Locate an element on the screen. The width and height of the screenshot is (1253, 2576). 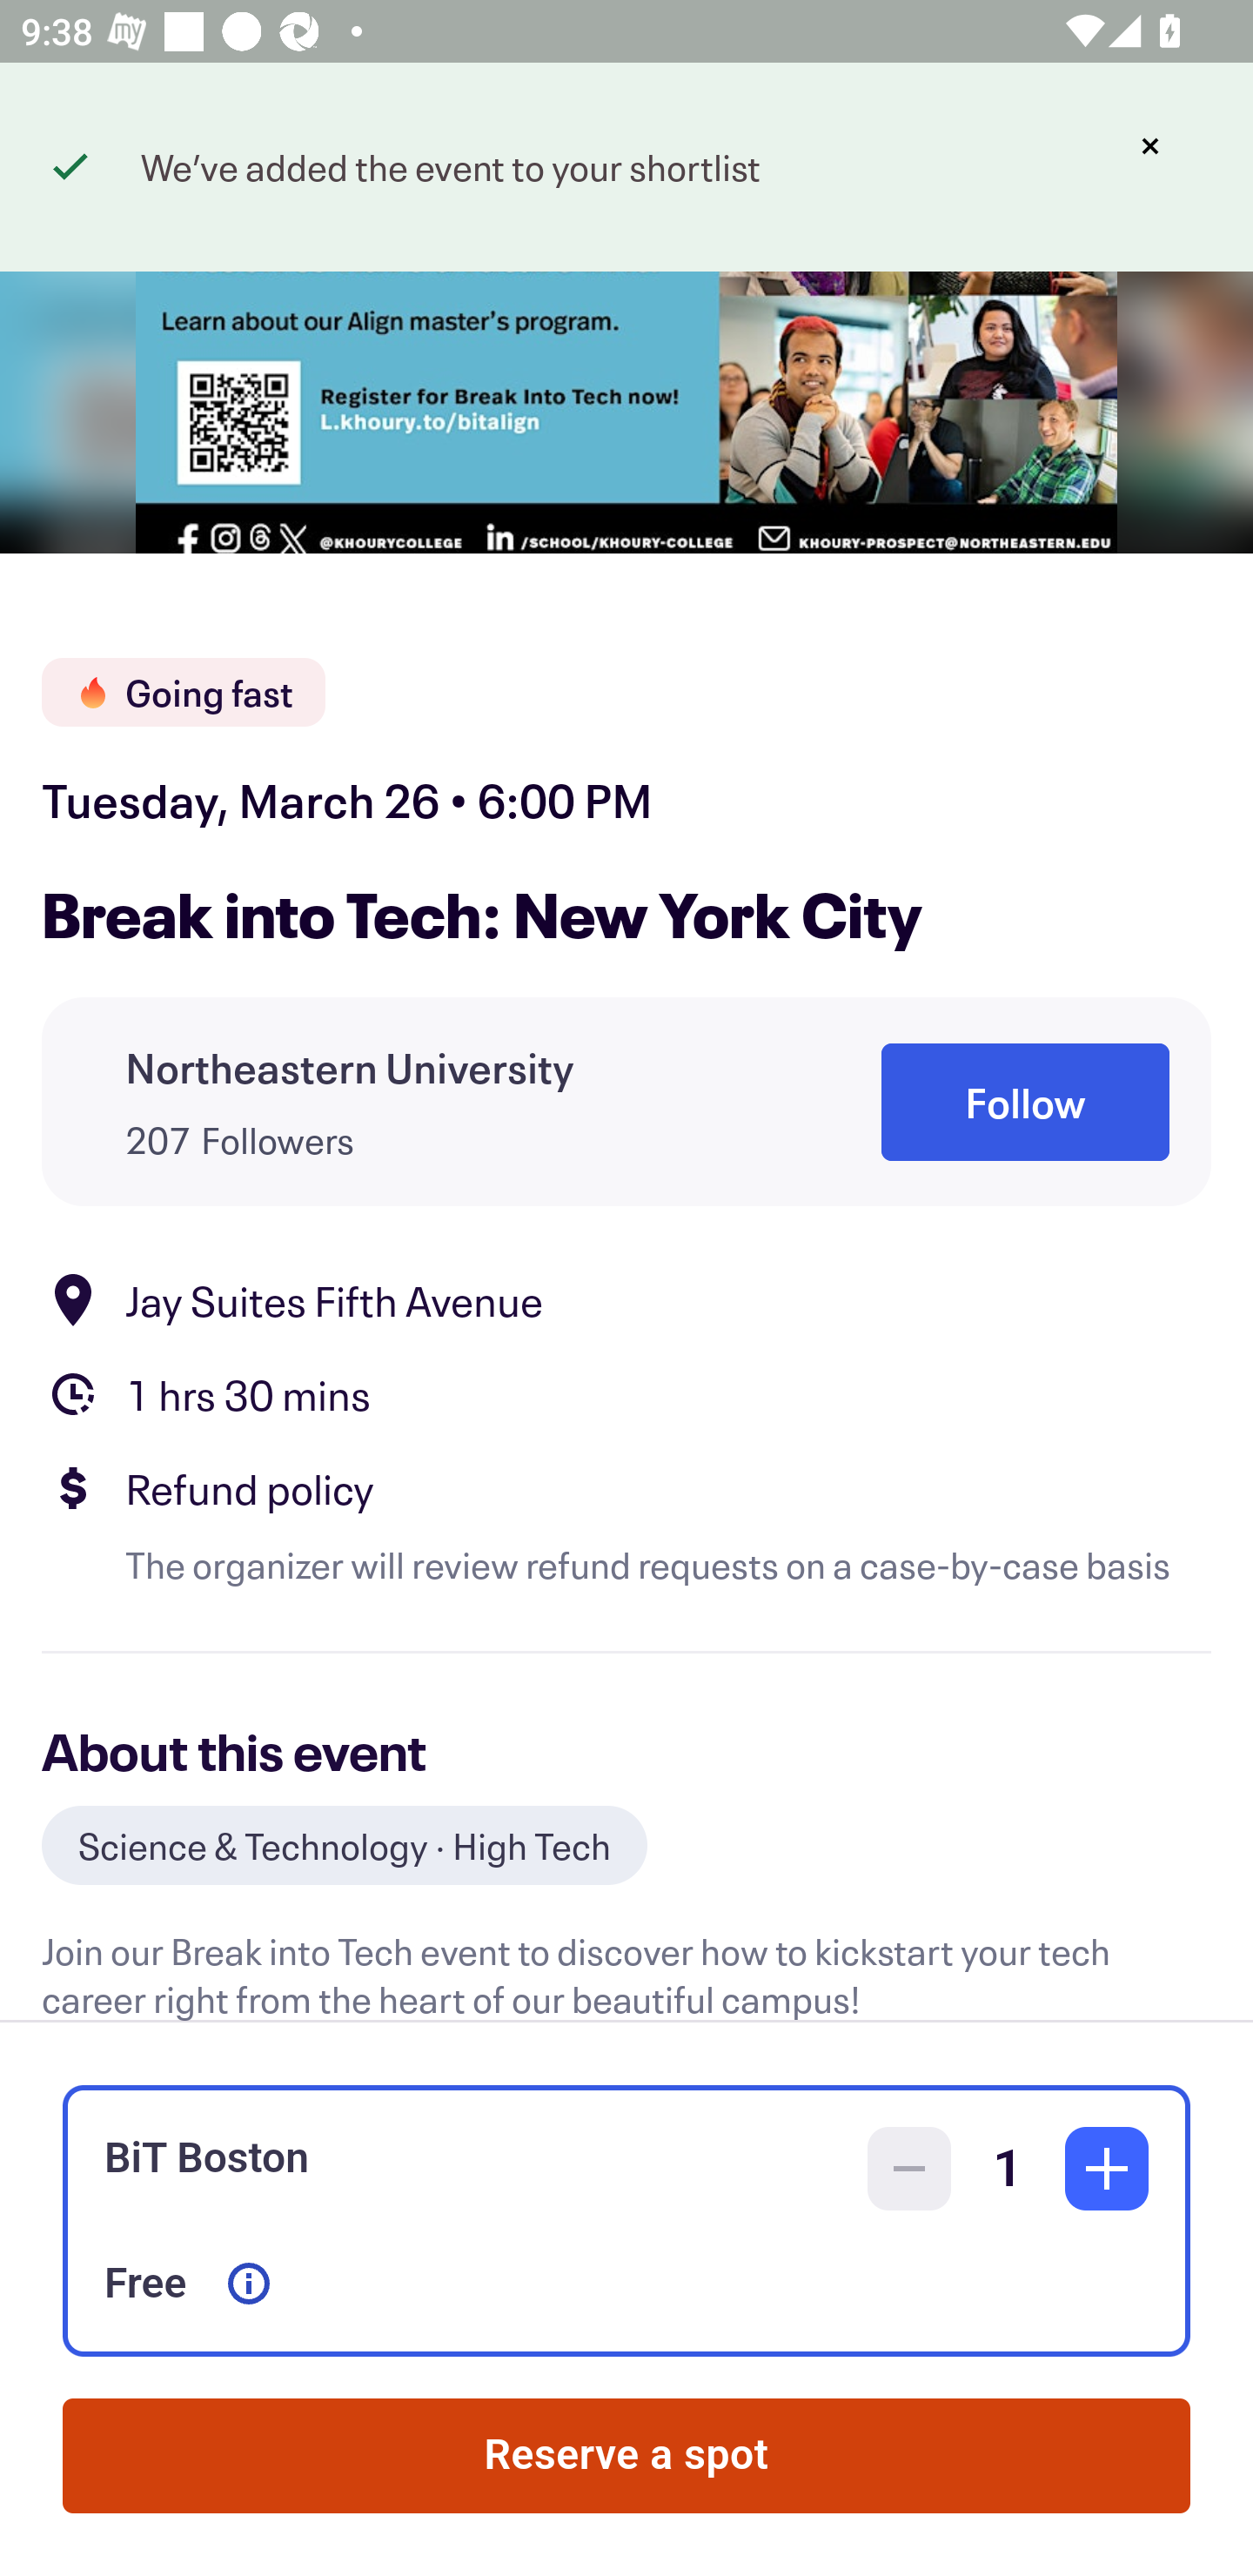
Show more information is located at coordinates (249, 2284).